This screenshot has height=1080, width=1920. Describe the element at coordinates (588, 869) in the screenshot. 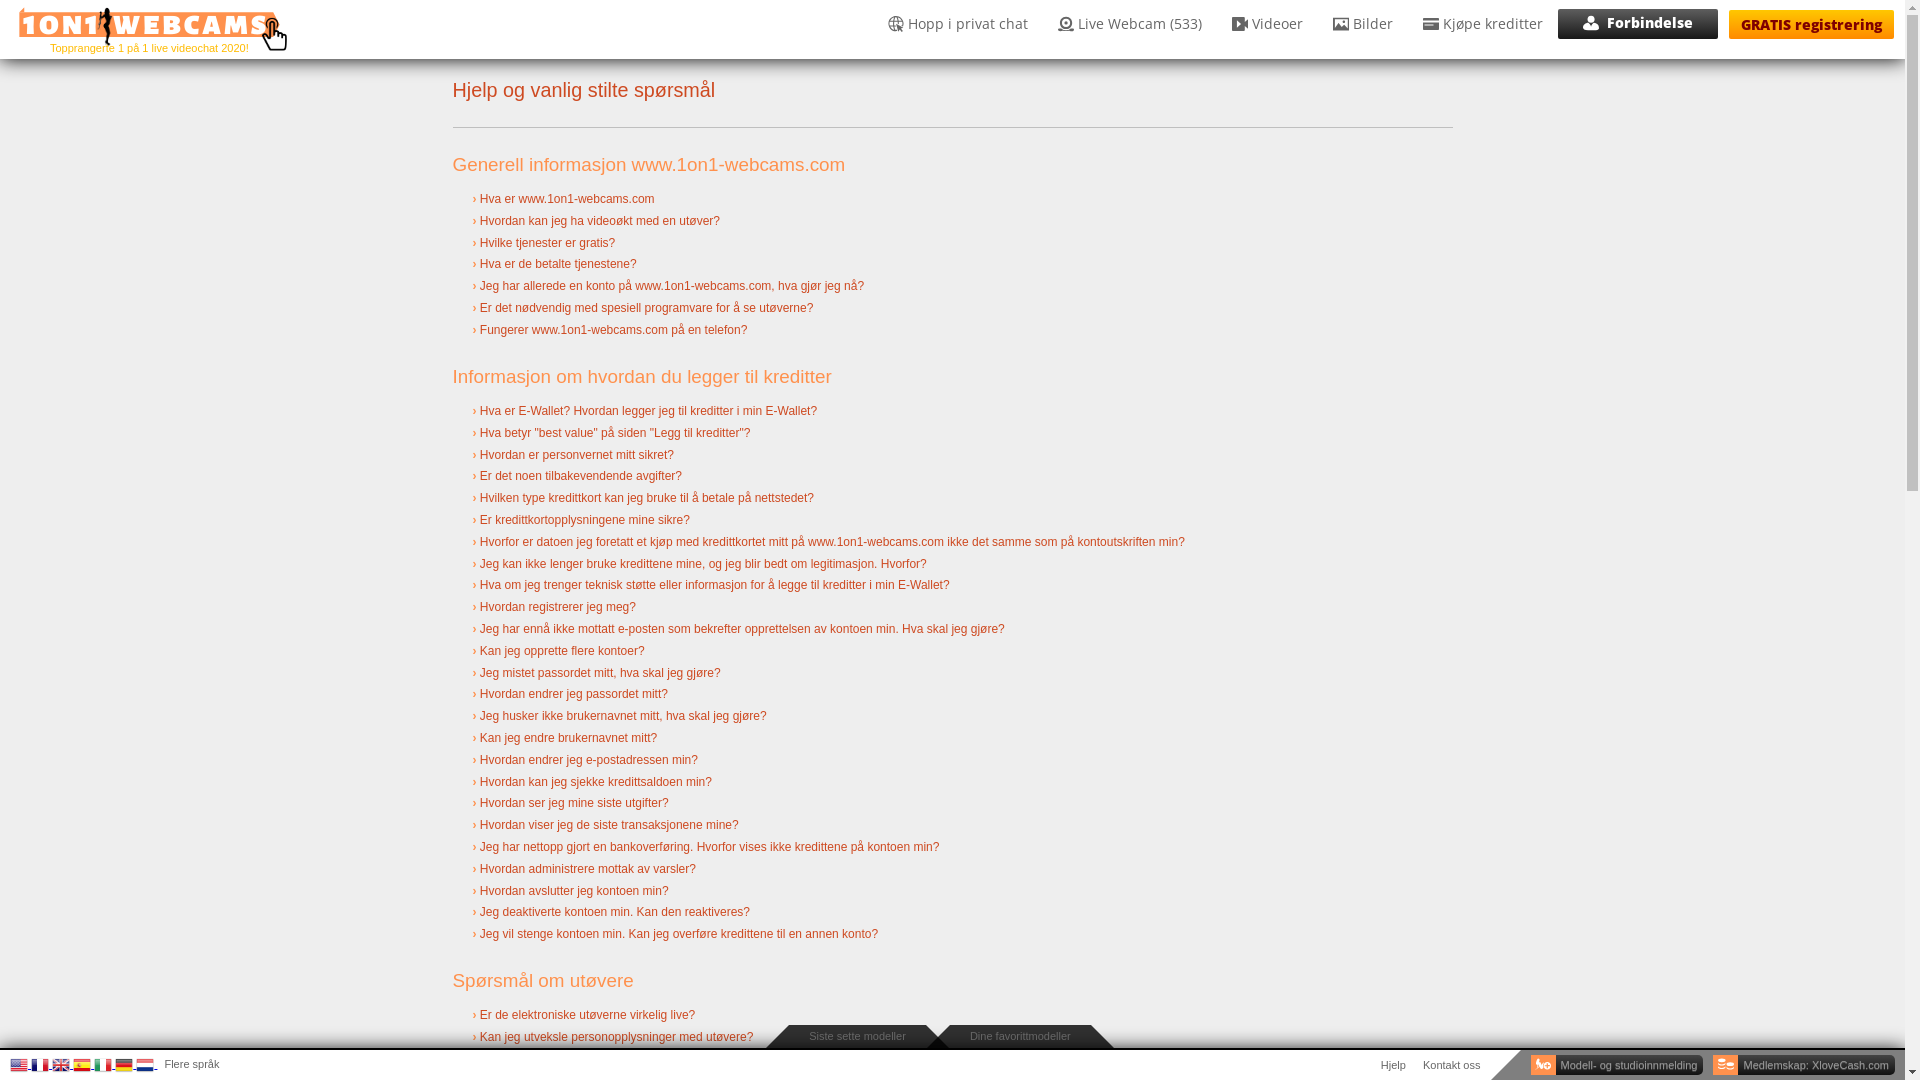

I see `Hvordan administrere mottak av varsler?` at that location.